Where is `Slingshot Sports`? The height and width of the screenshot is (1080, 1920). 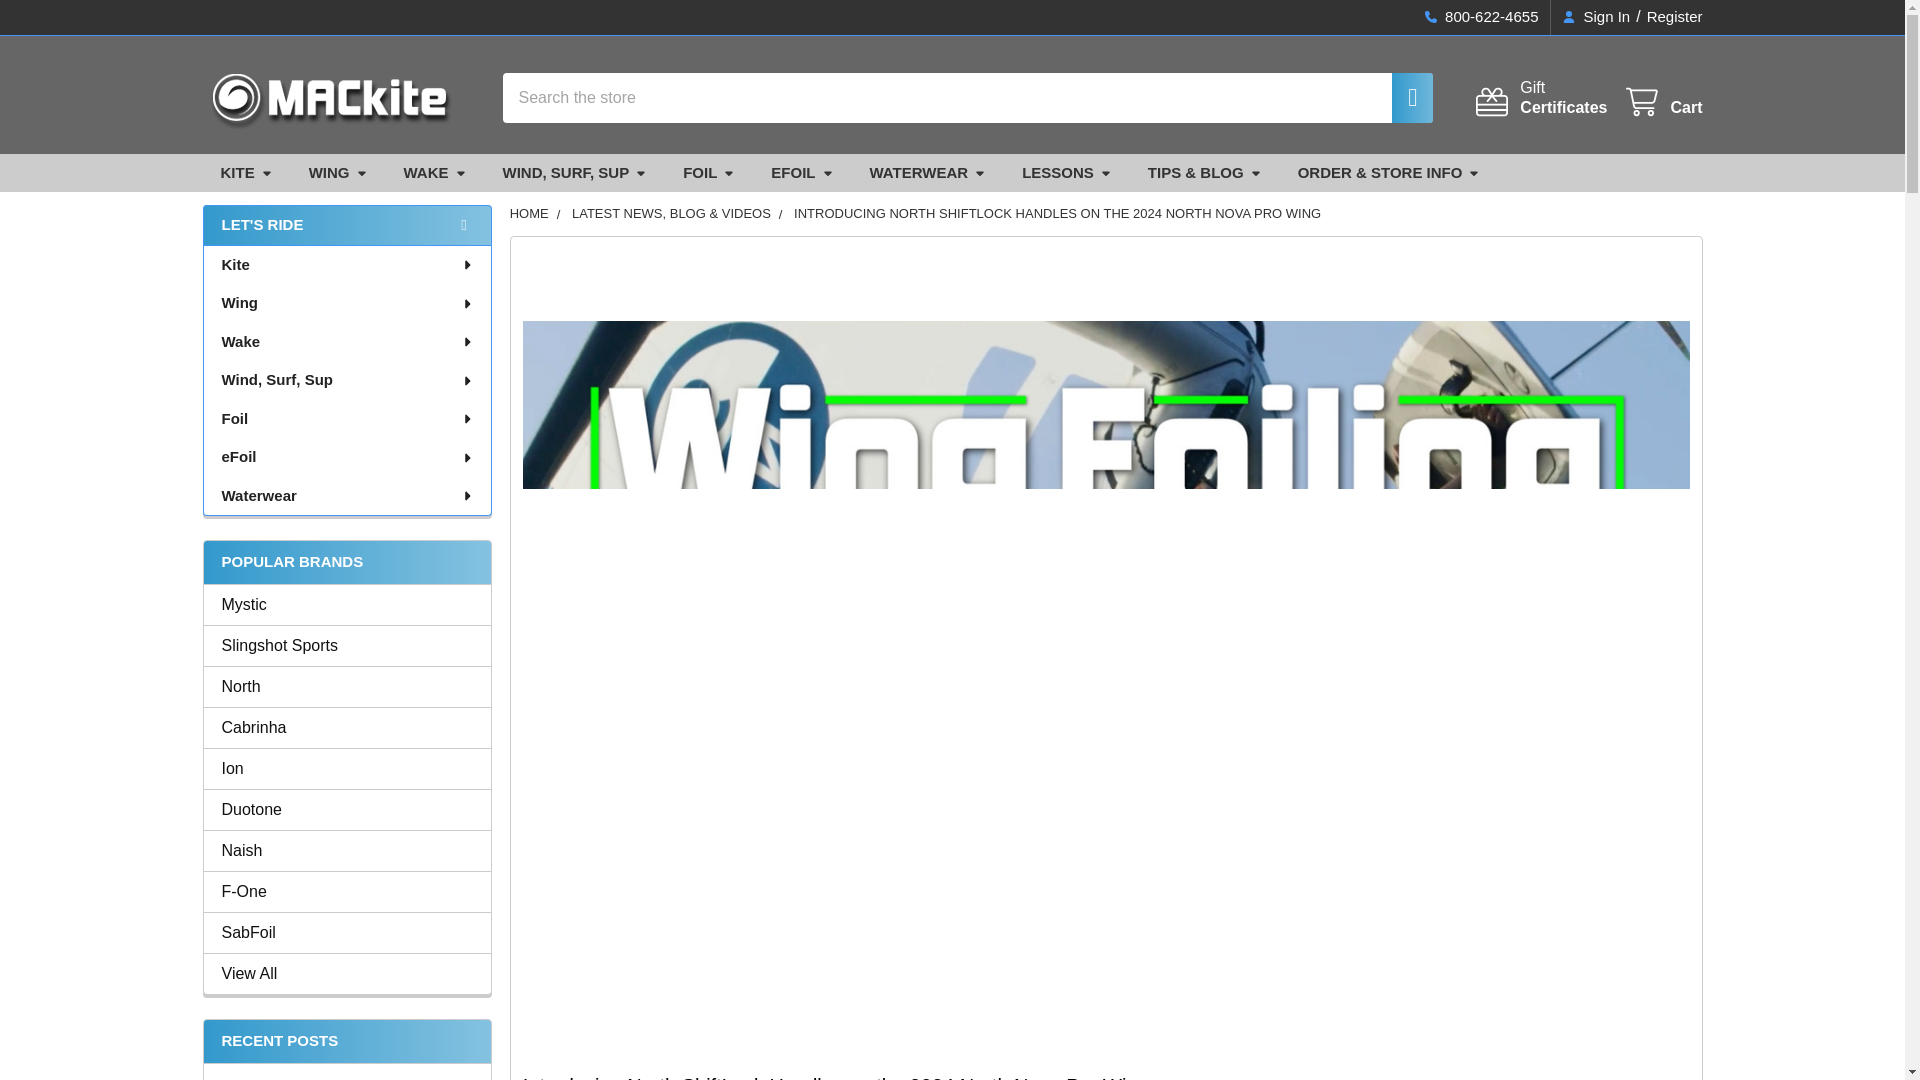 Slingshot Sports is located at coordinates (347, 645).